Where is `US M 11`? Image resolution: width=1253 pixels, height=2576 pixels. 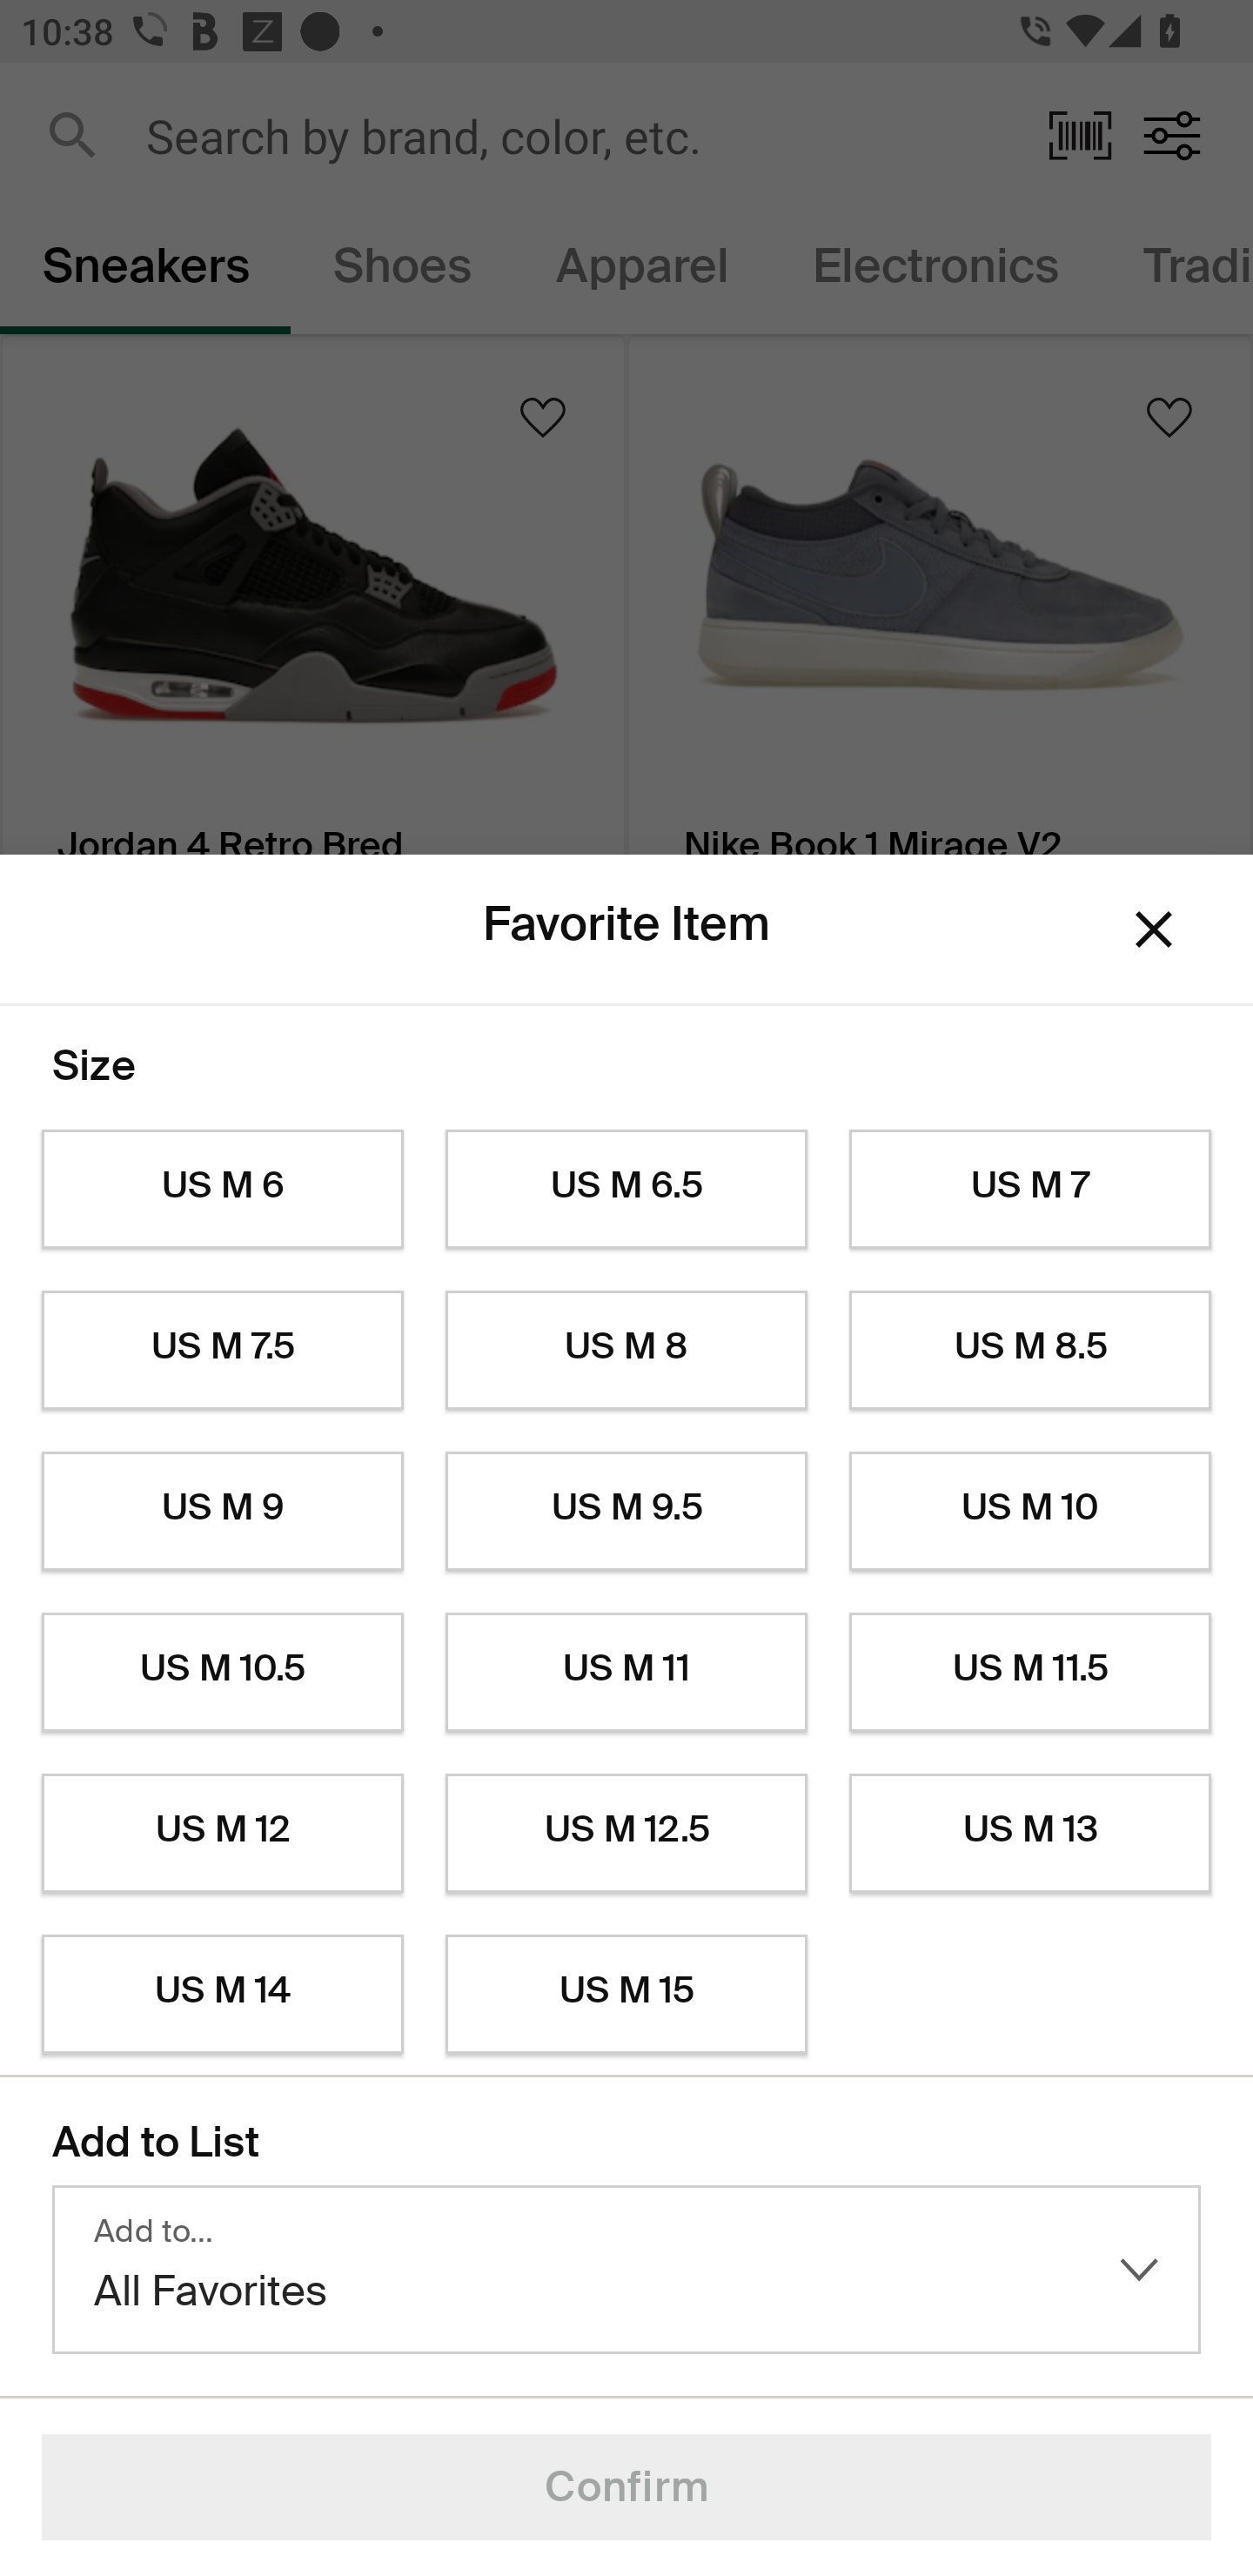
US M 11 is located at coordinates (626, 1673).